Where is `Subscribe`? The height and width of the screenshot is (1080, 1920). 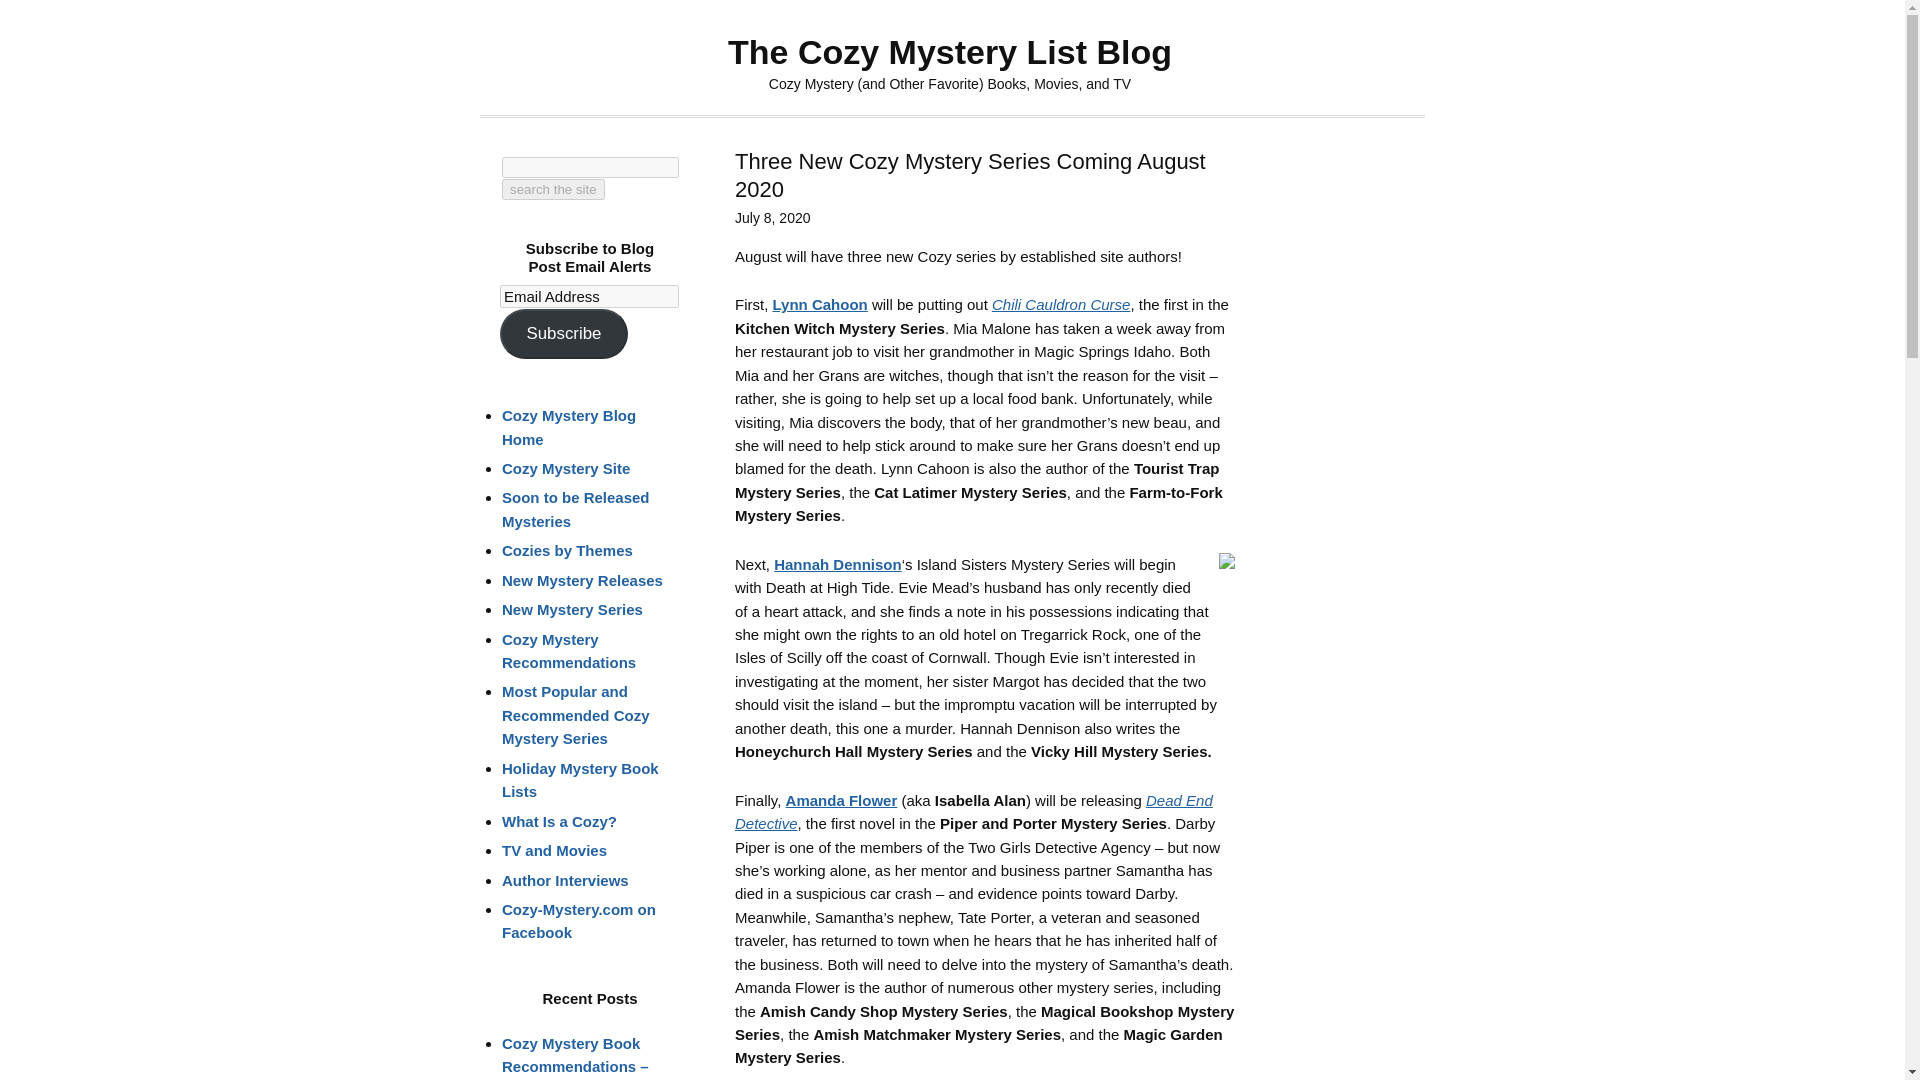 Subscribe is located at coordinates (563, 334).